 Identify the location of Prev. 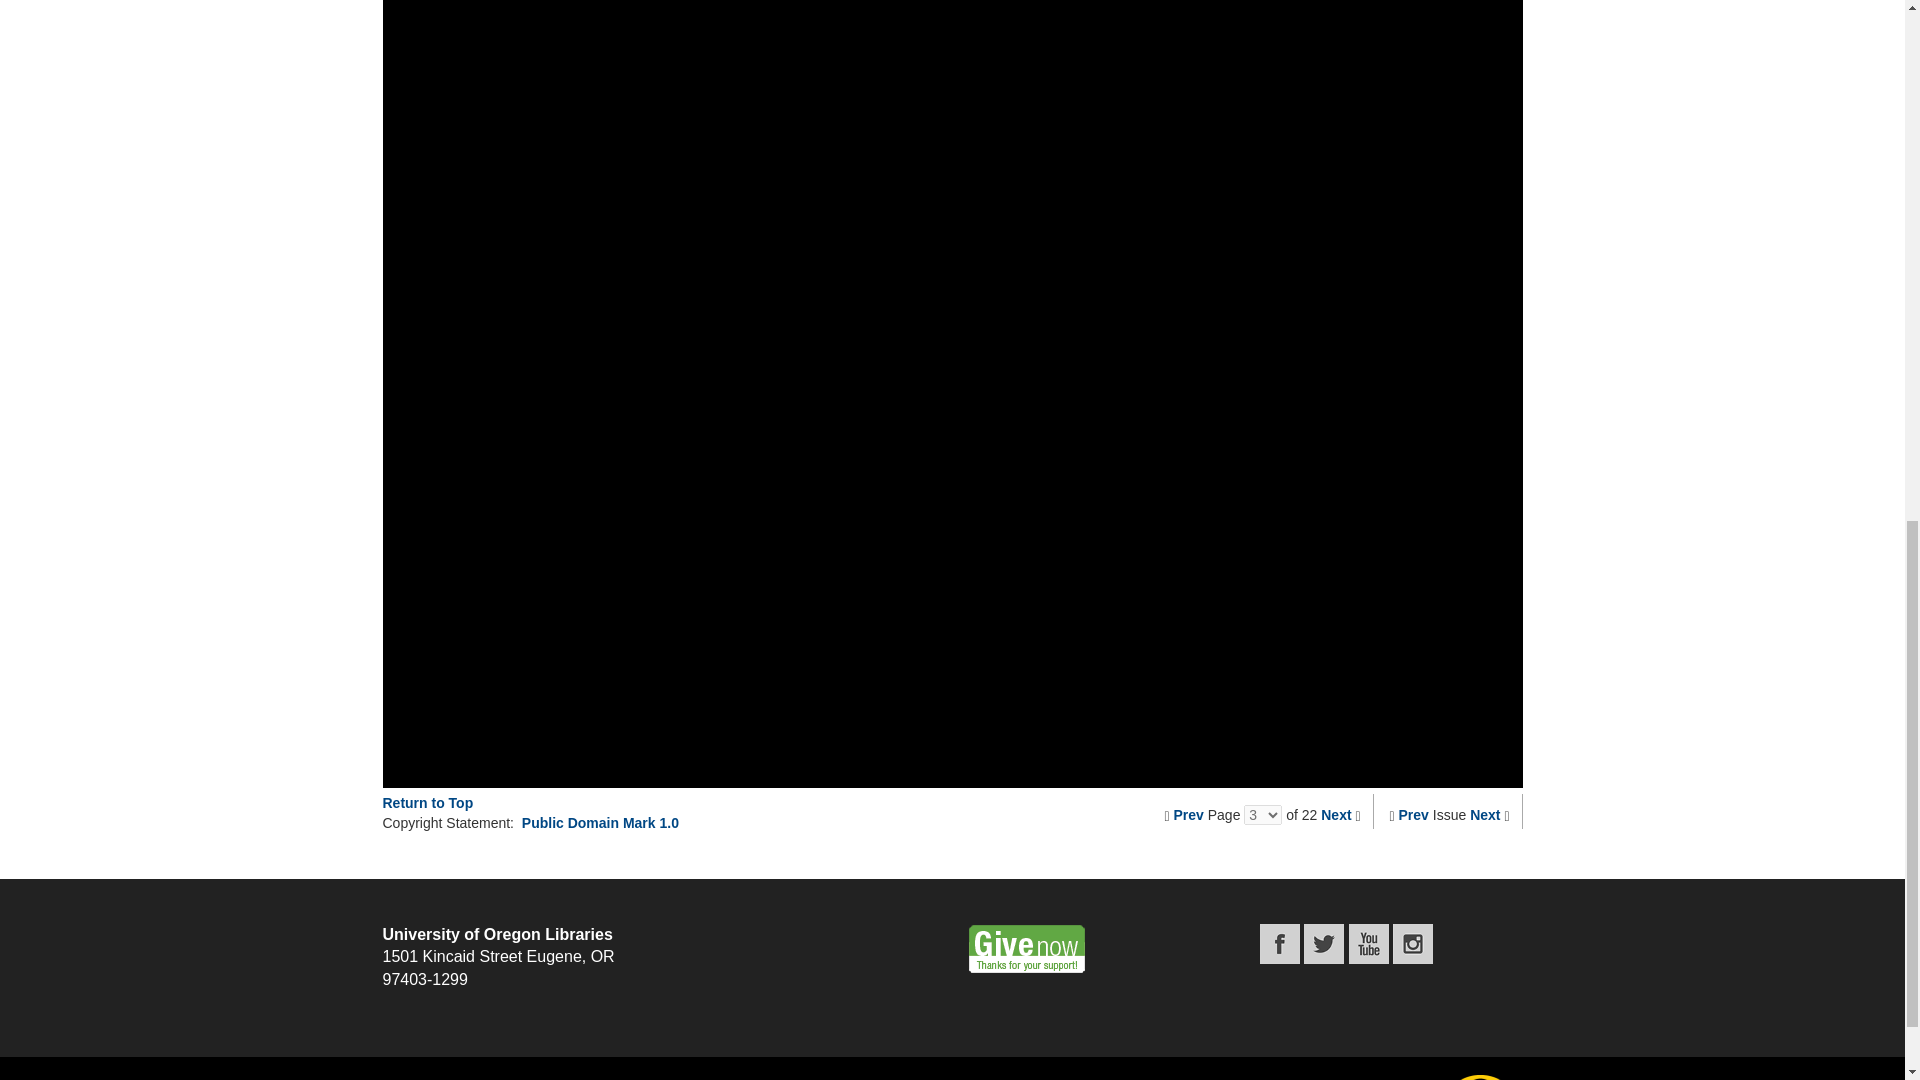
(1414, 814).